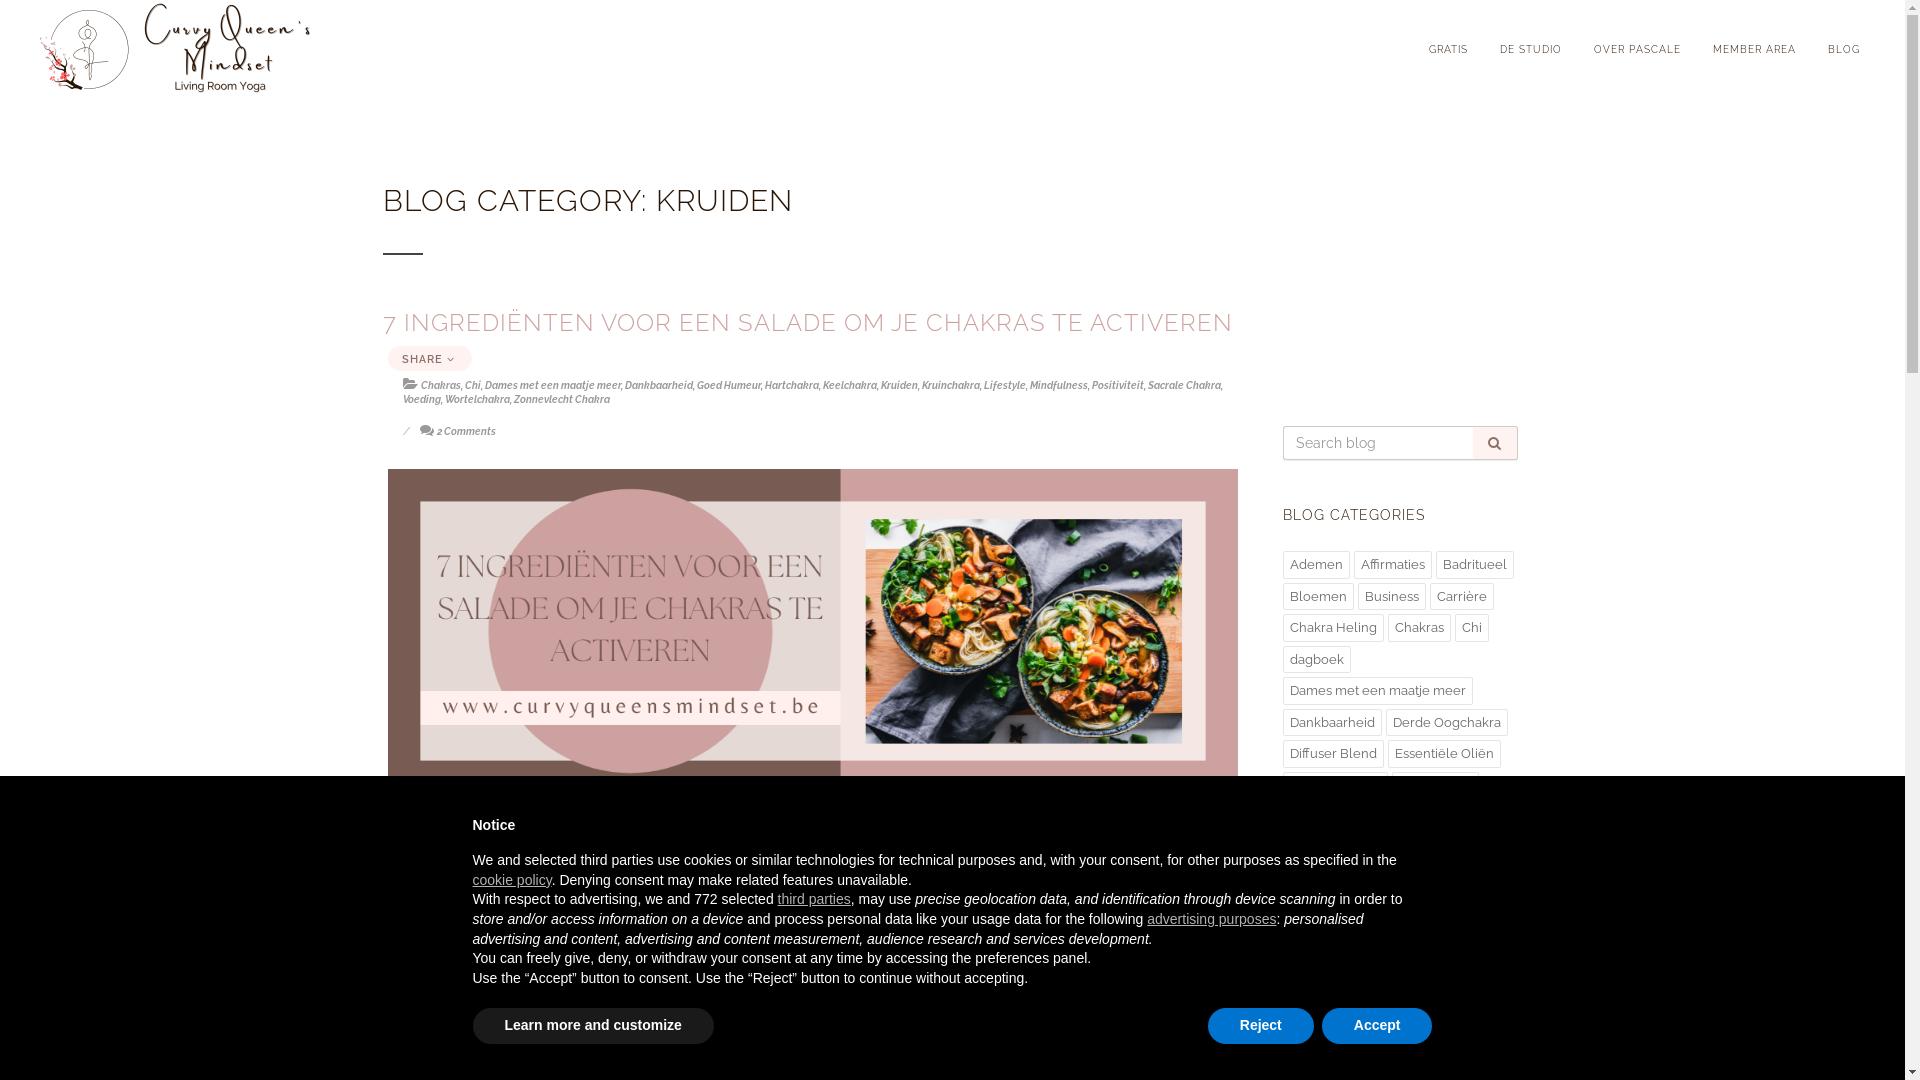 This screenshot has height=1080, width=1920. What do you see at coordinates (592, 1026) in the screenshot?
I see `Learn more and customize` at bounding box center [592, 1026].